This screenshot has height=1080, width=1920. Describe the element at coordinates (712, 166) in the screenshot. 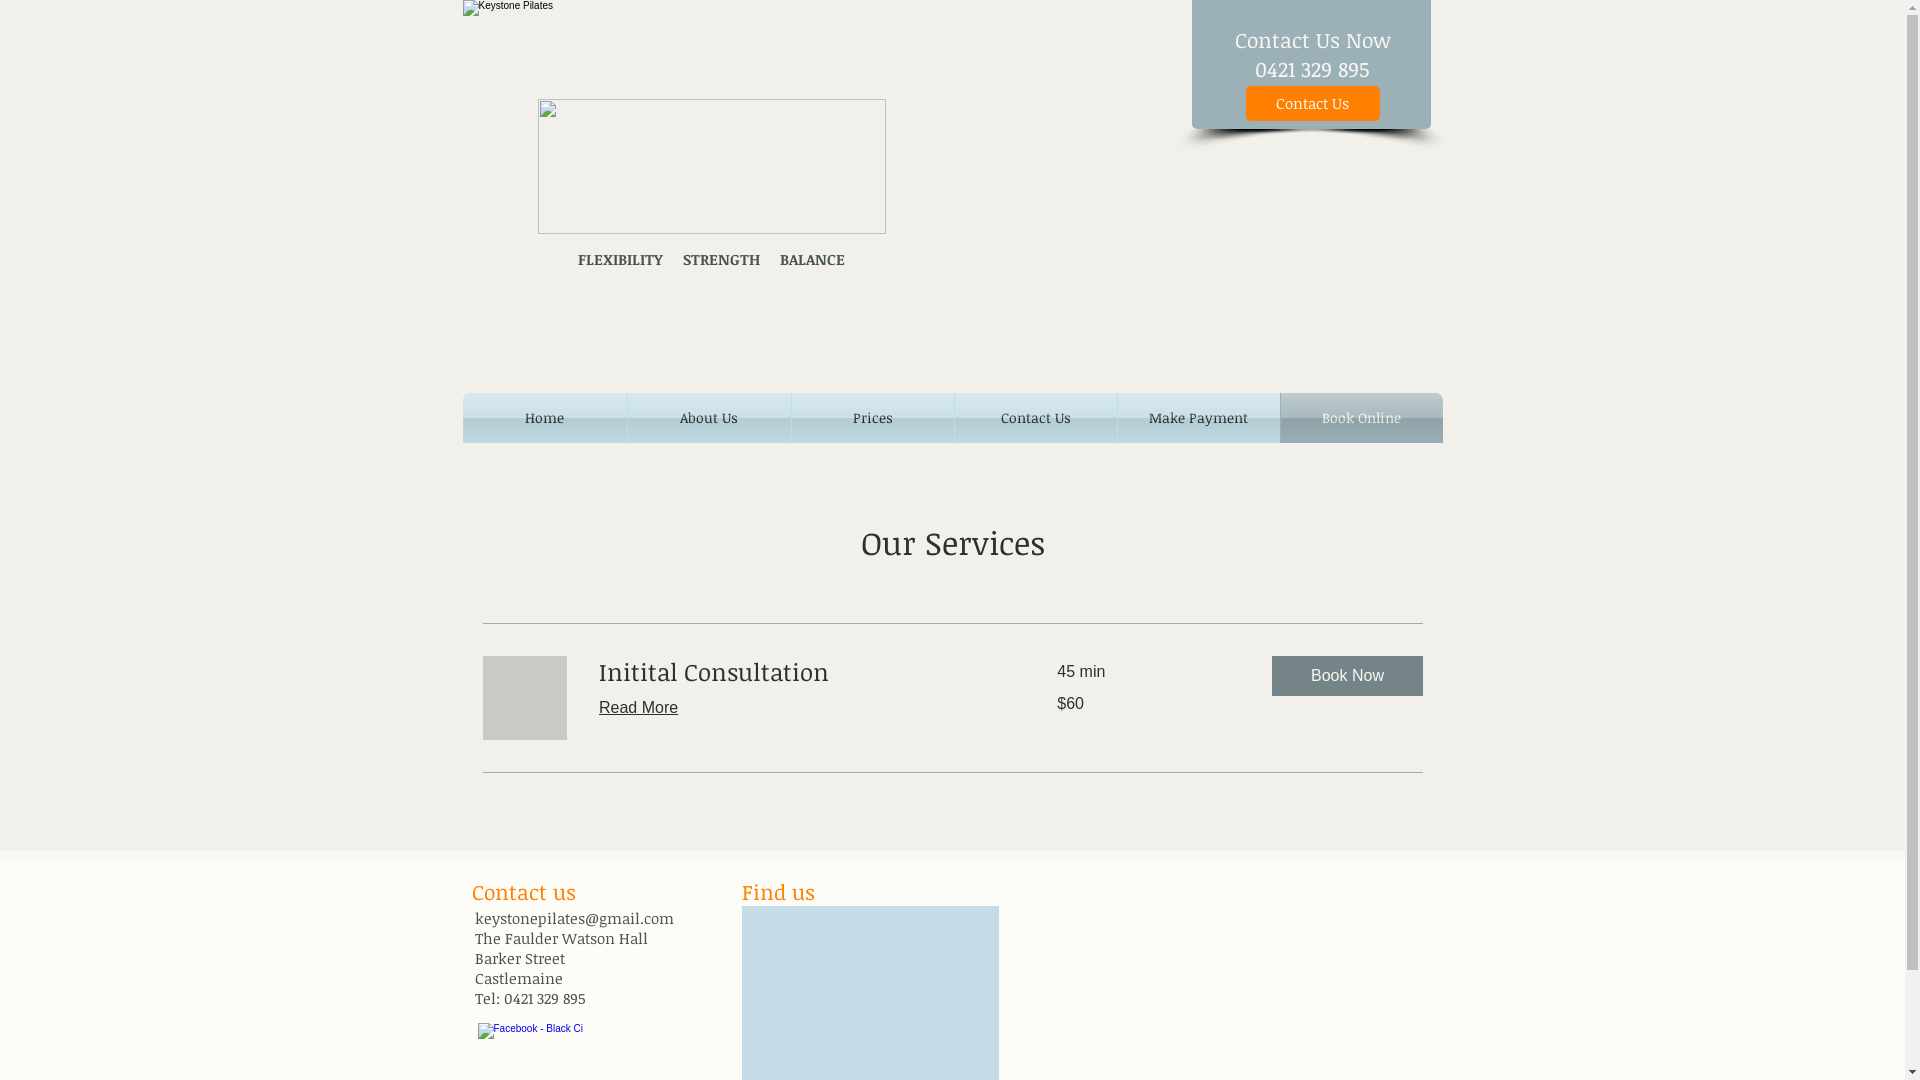

I see `logo2.png` at that location.